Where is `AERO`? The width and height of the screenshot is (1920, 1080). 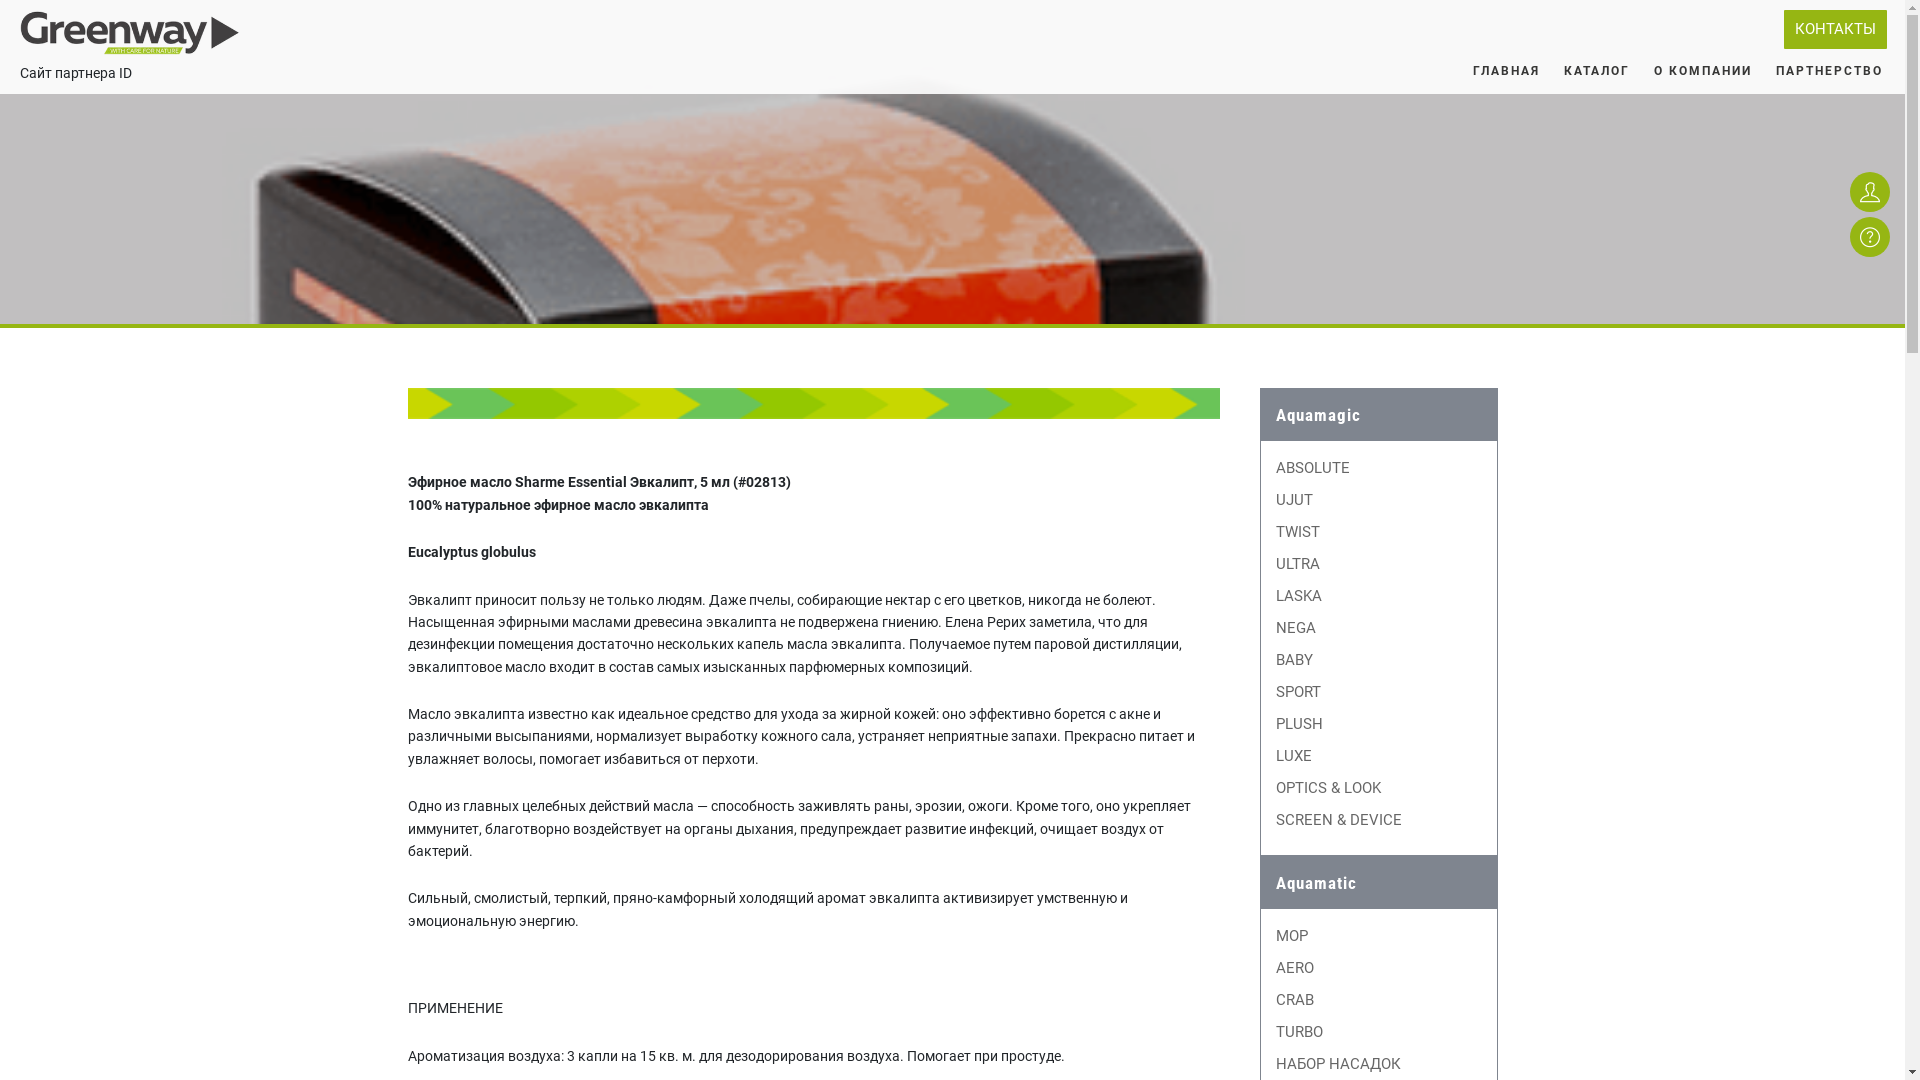
AERO is located at coordinates (1295, 968).